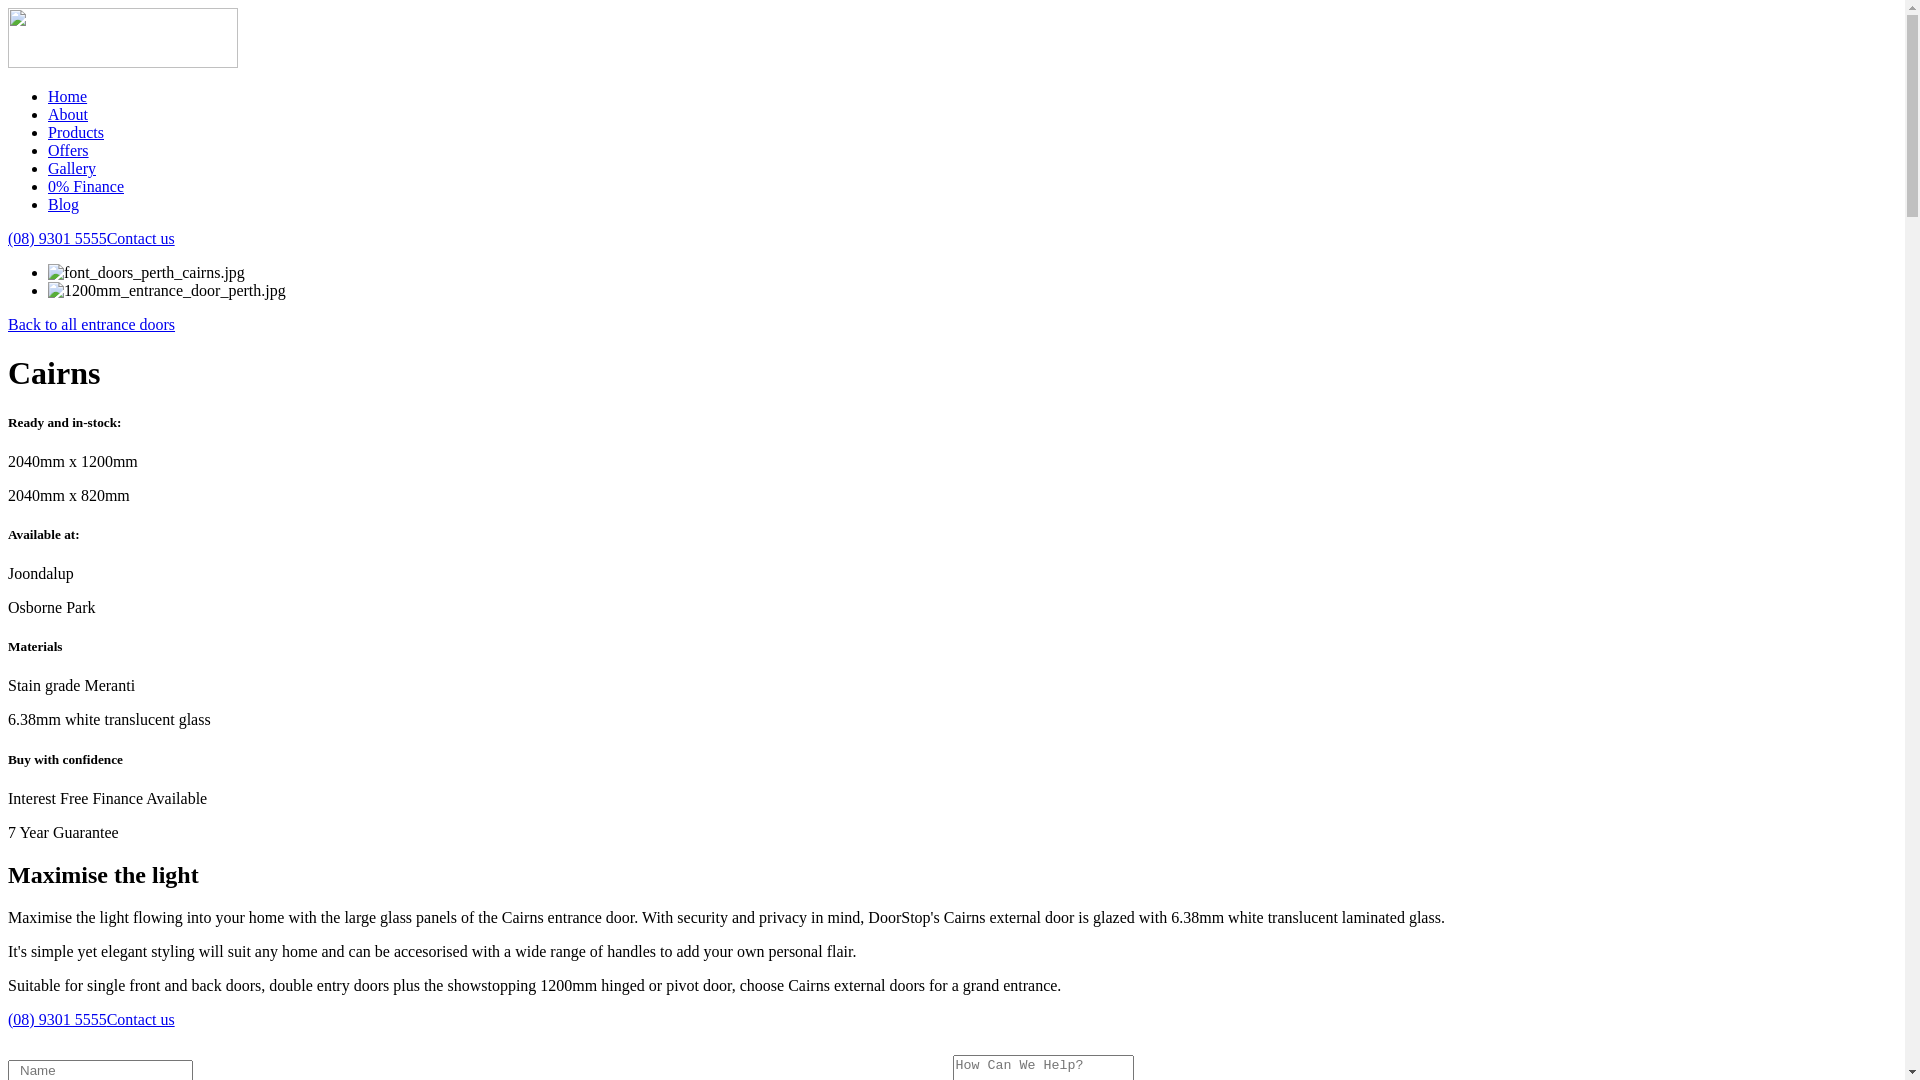 This screenshot has width=1920, height=1080. Describe the element at coordinates (92, 324) in the screenshot. I see `Back to all entrance doors` at that location.